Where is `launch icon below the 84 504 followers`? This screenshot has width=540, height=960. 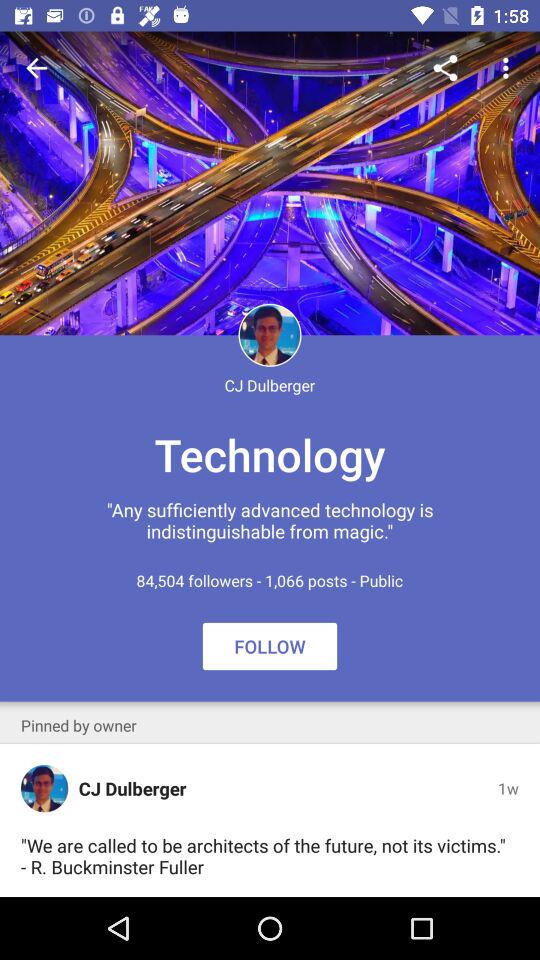 launch icon below the 84 504 followers is located at coordinates (78, 725).